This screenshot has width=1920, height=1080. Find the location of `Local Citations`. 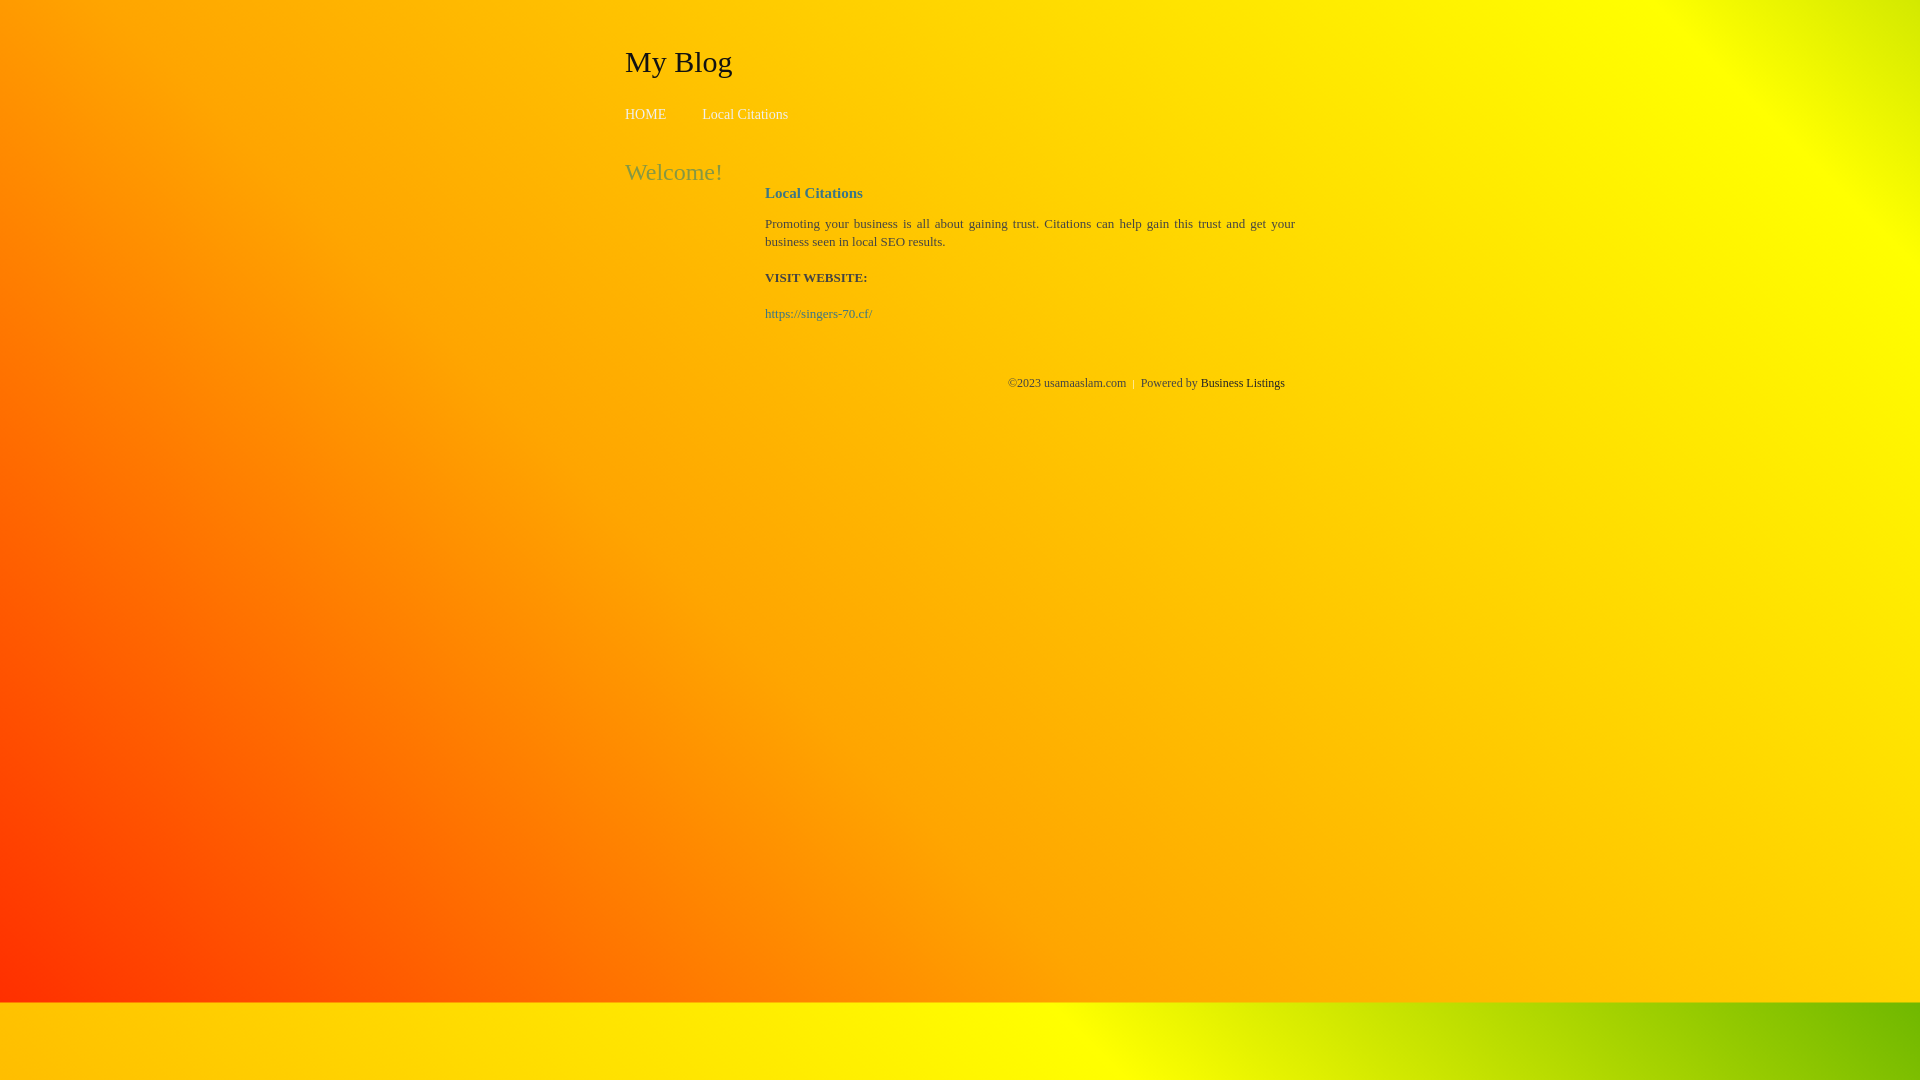

Local Citations is located at coordinates (745, 114).